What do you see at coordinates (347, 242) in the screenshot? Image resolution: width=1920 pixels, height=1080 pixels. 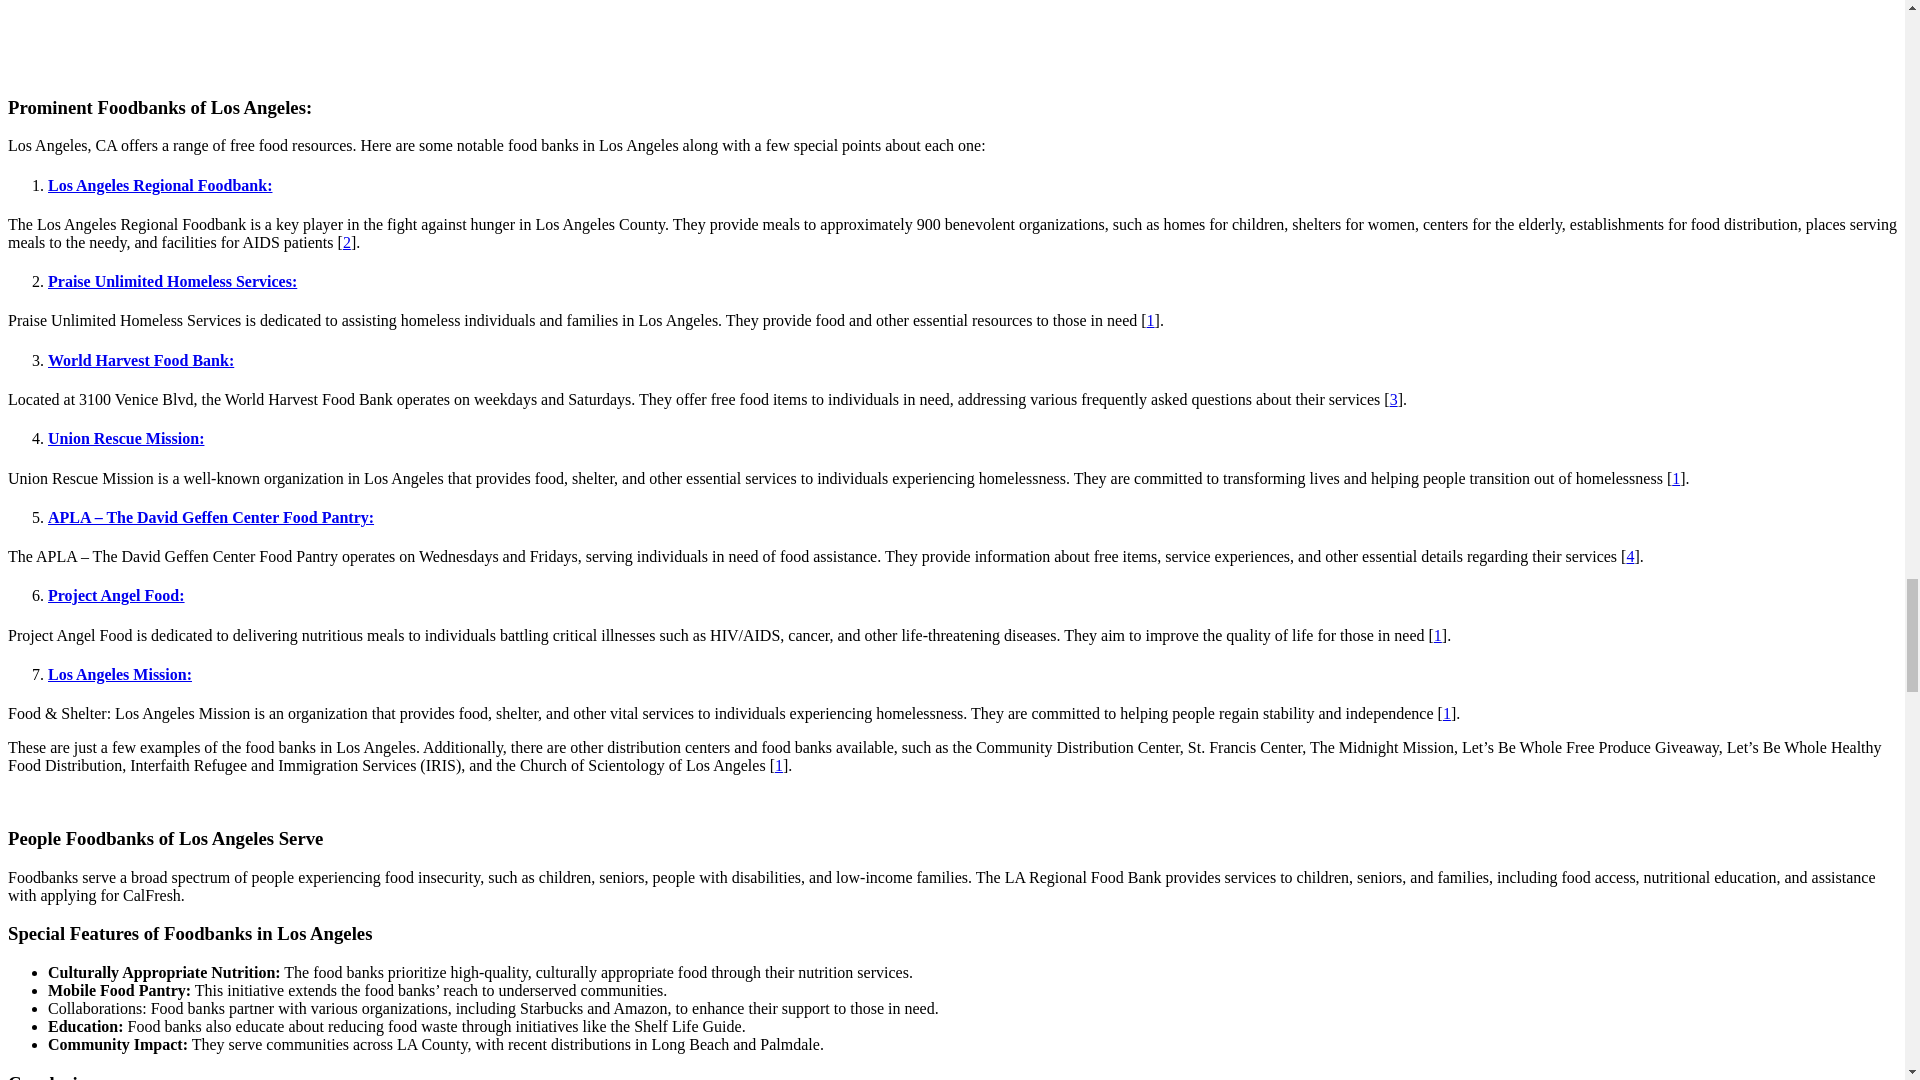 I see `2` at bounding box center [347, 242].